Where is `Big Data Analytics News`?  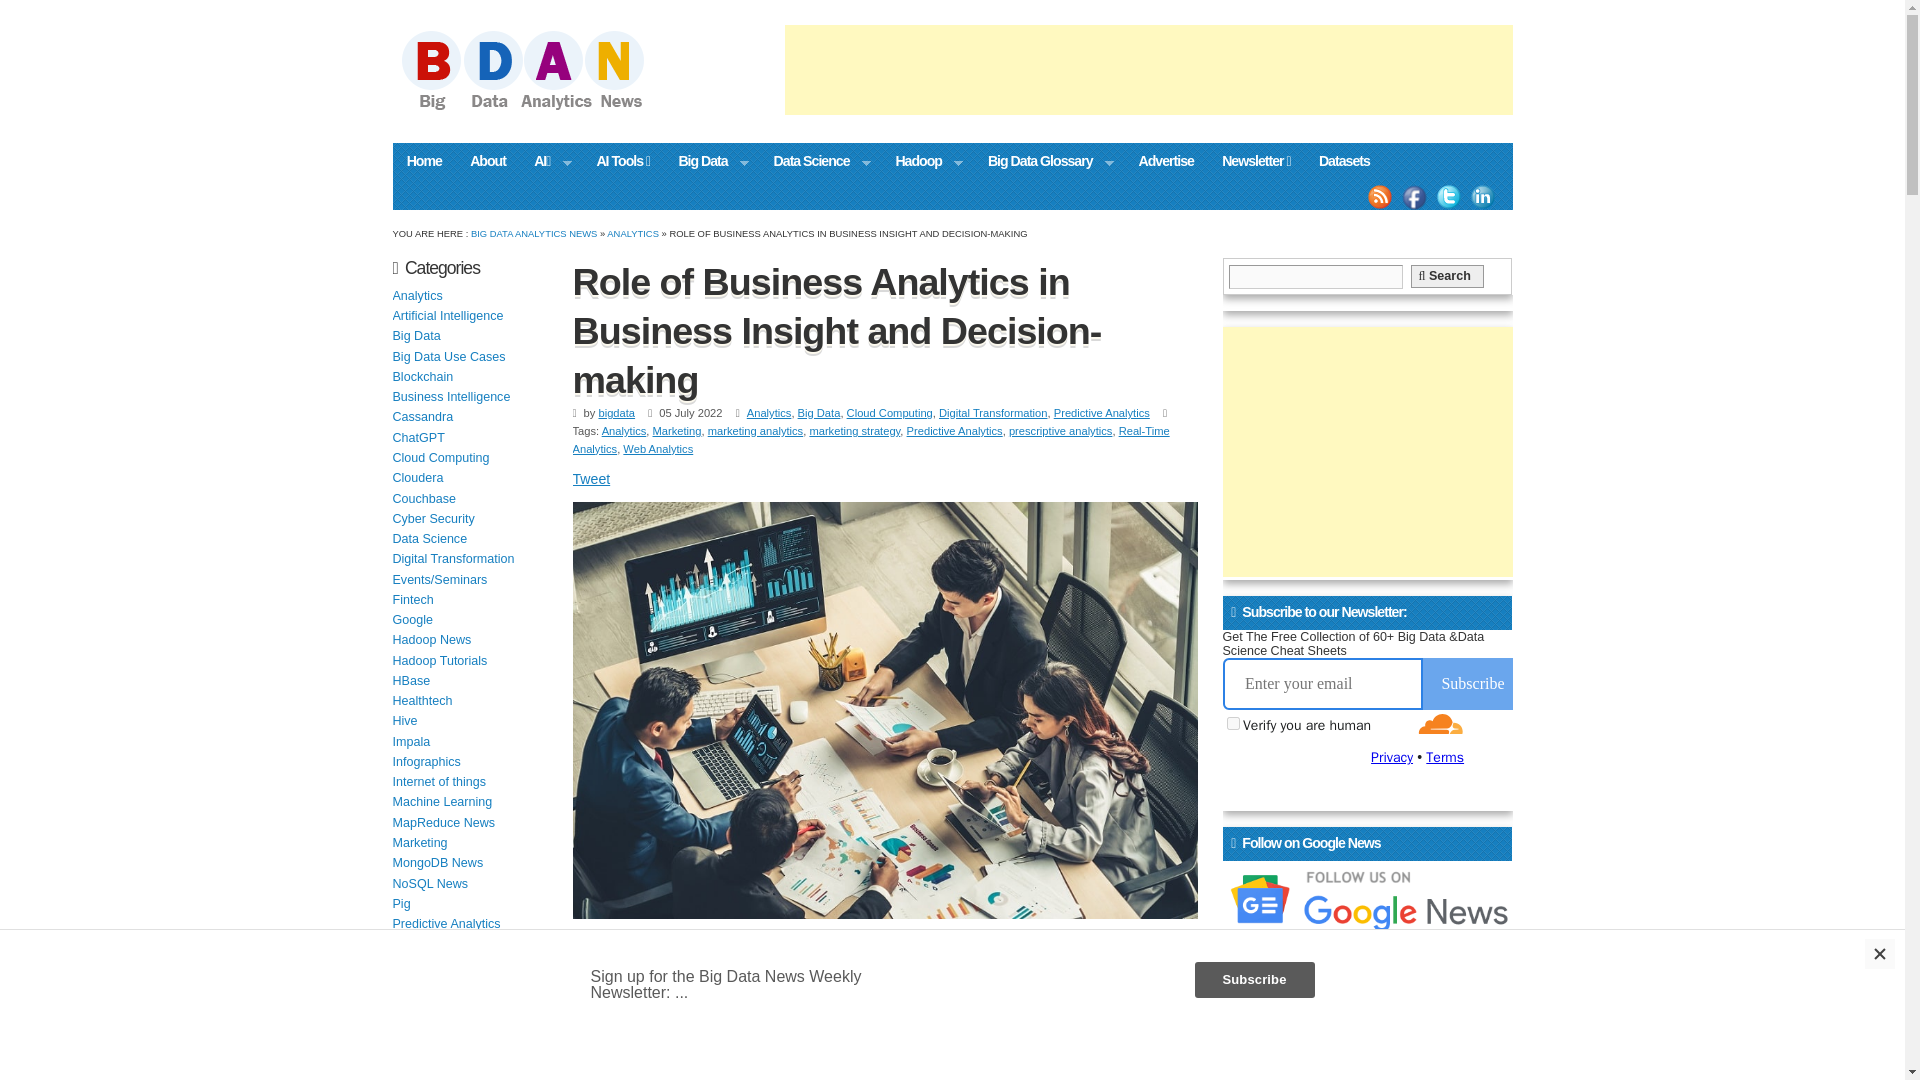
Big Data Analytics News is located at coordinates (543, 108).